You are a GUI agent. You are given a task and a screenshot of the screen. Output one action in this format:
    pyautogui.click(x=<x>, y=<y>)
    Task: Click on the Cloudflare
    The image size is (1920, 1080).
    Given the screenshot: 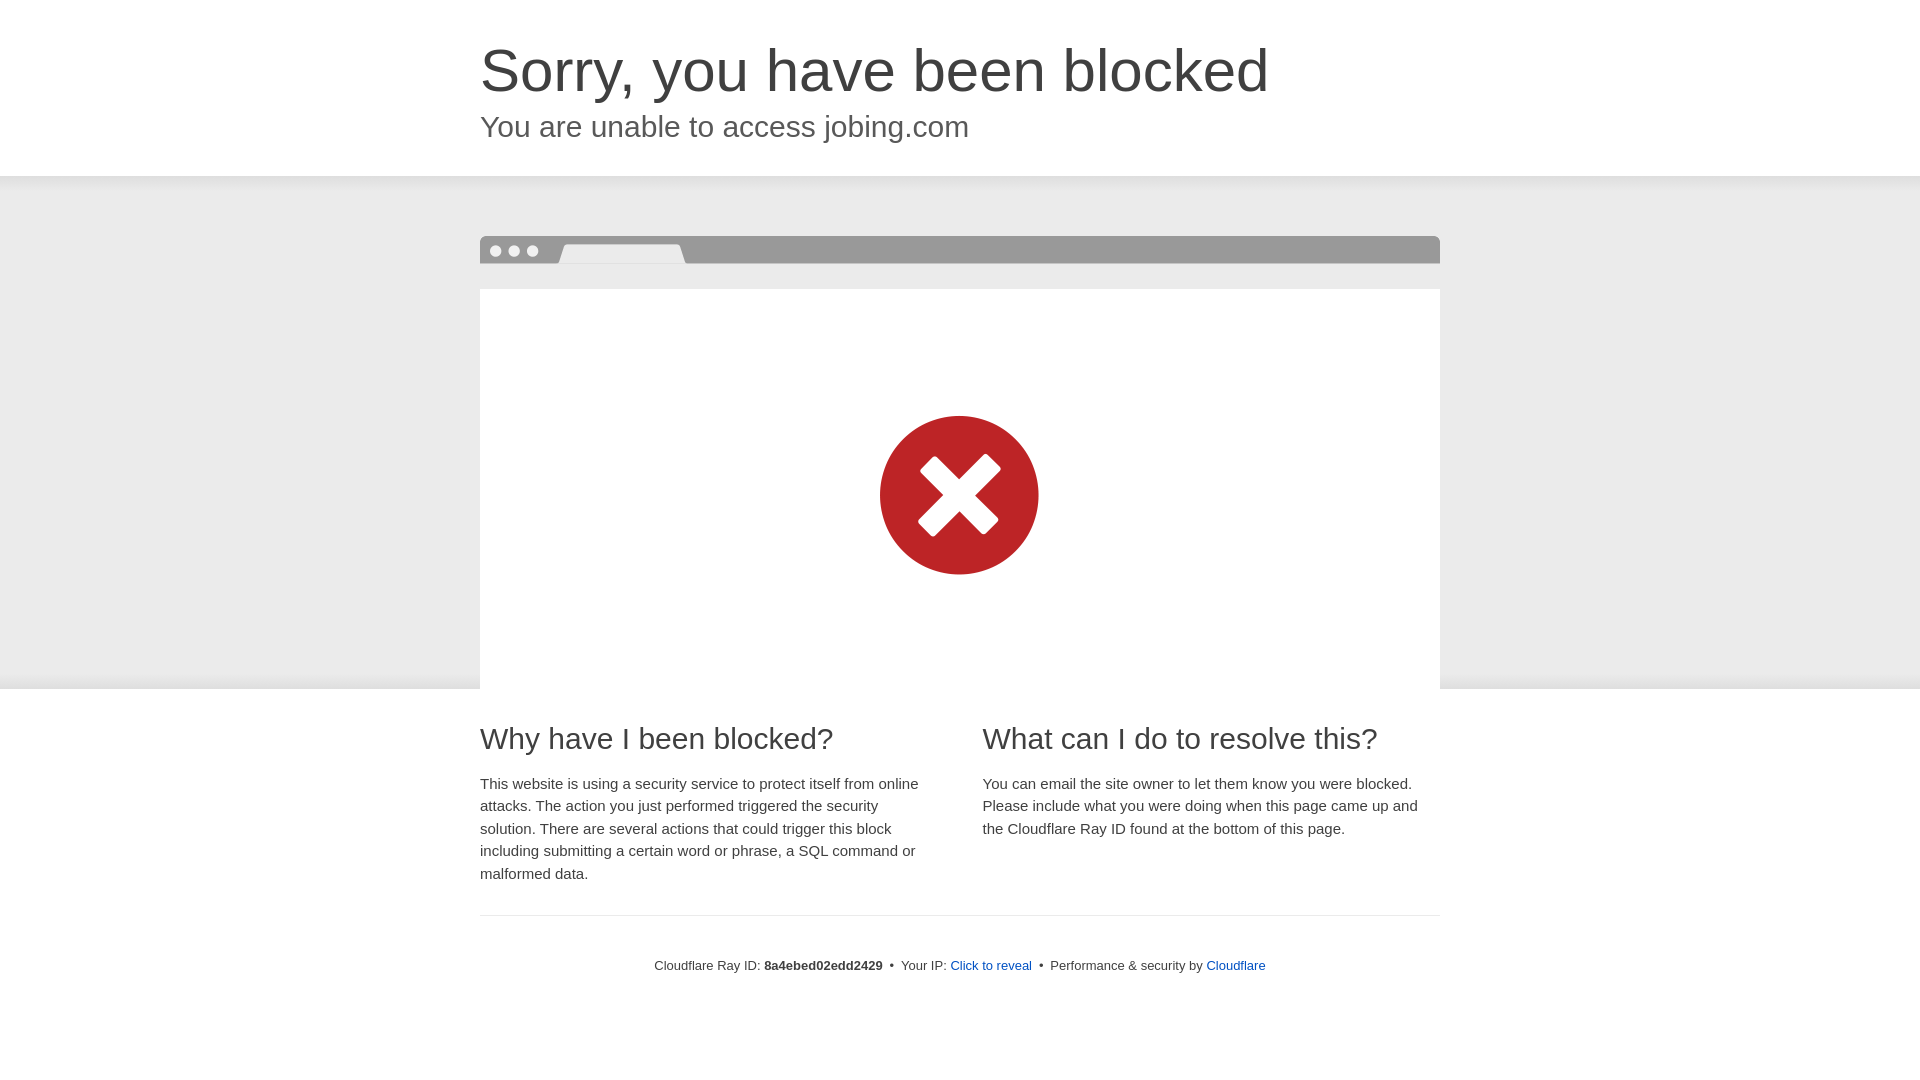 What is the action you would take?
    pyautogui.click(x=1235, y=965)
    